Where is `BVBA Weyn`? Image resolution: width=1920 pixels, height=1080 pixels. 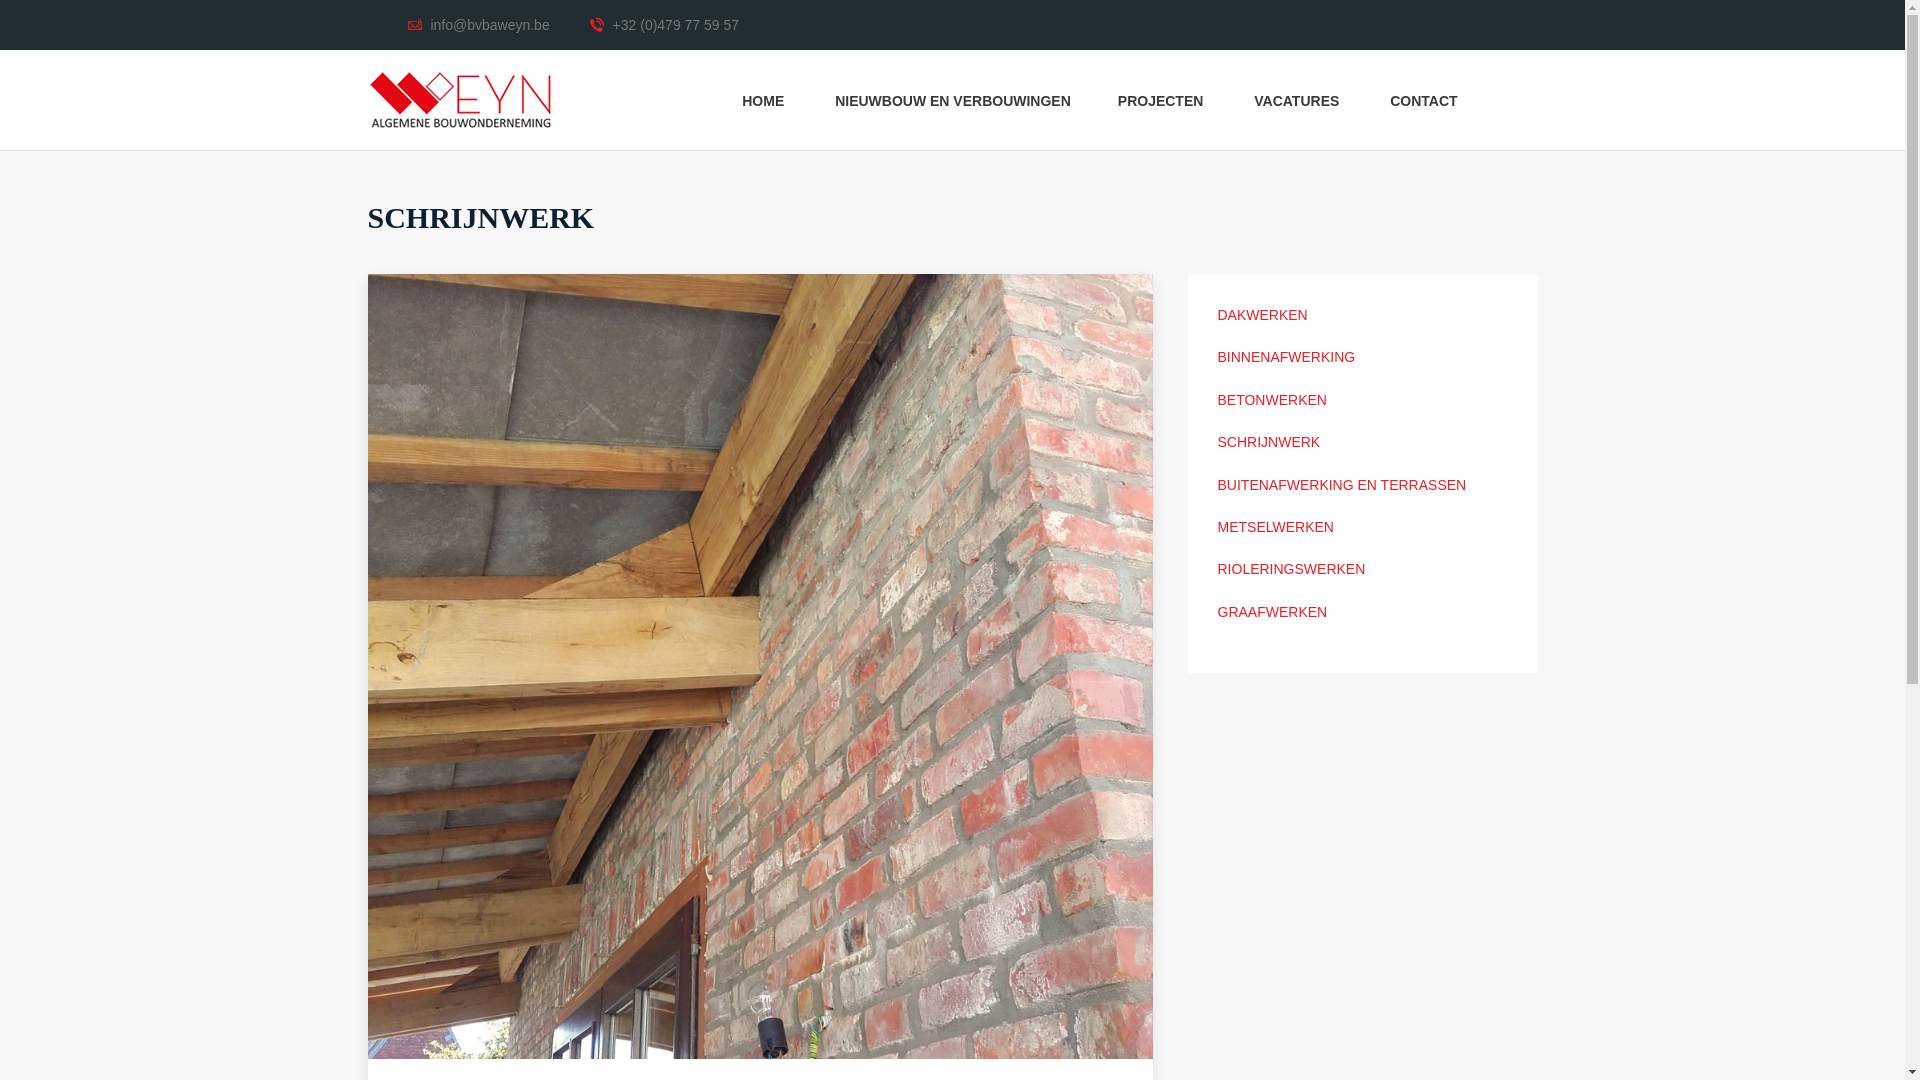 BVBA Weyn is located at coordinates (460, 100).